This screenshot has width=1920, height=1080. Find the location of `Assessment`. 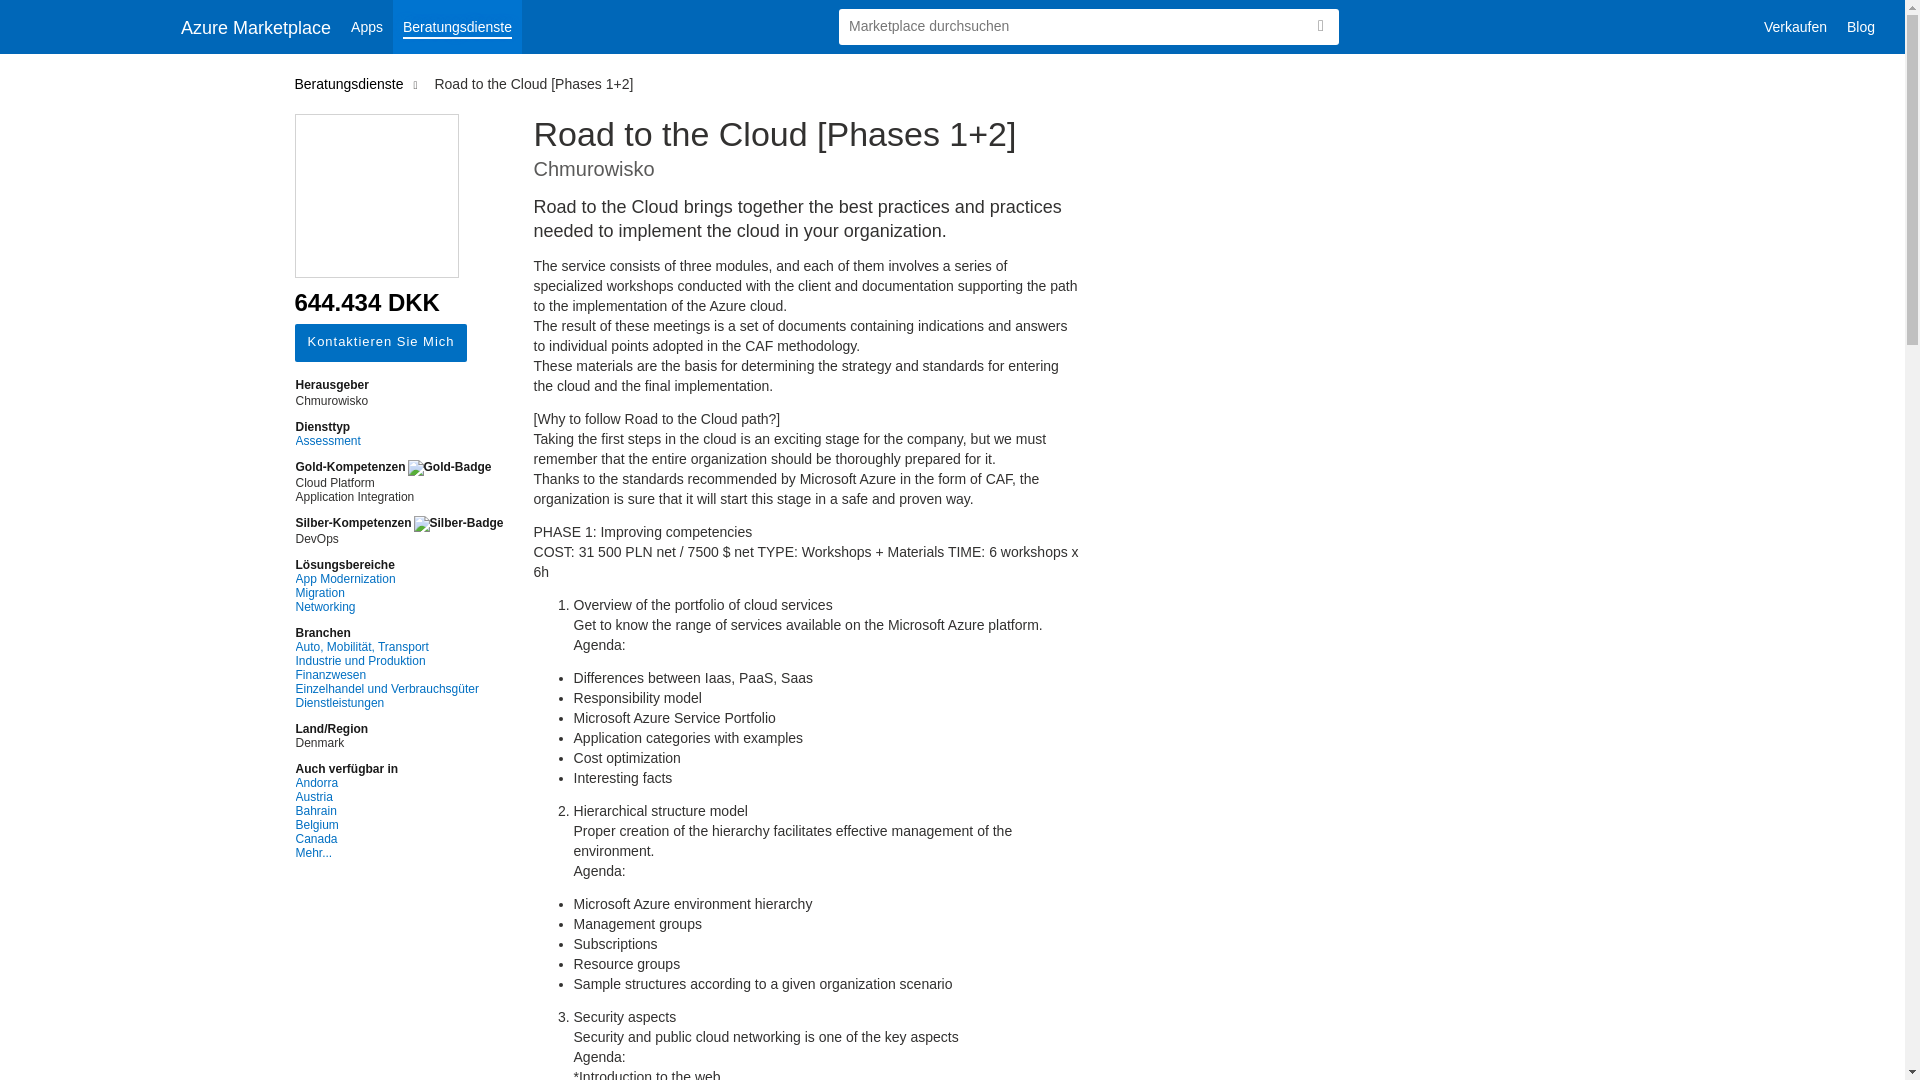

Assessment is located at coordinates (399, 441).